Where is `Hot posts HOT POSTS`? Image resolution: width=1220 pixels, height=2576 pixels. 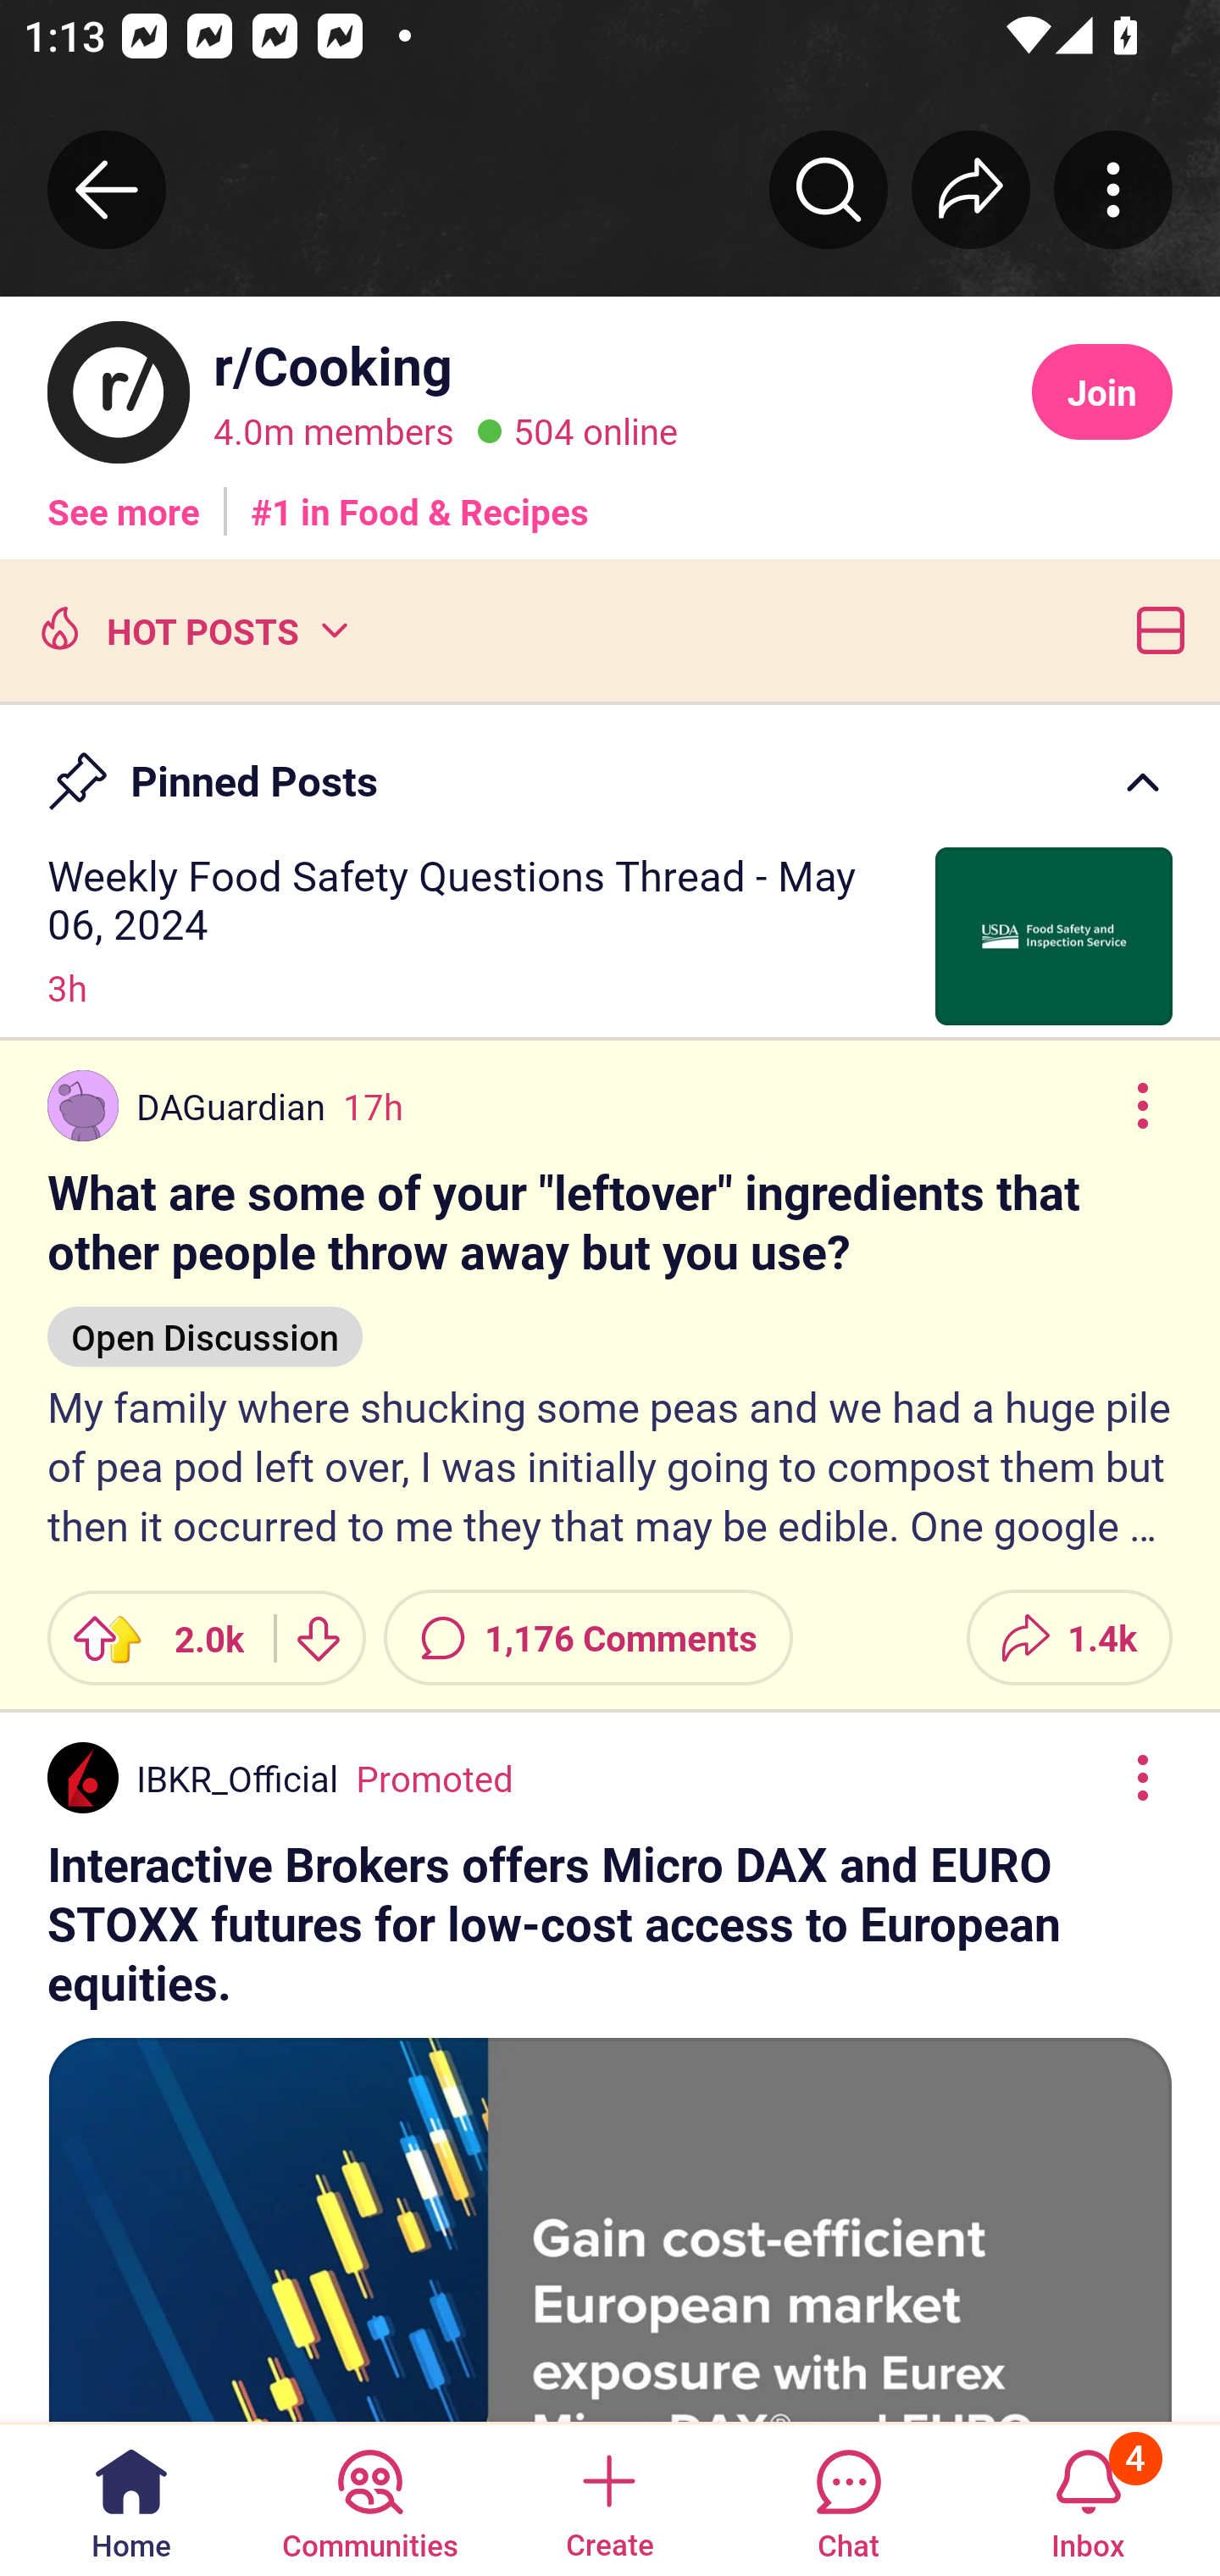
Hot posts HOT POSTS is located at coordinates (191, 628).